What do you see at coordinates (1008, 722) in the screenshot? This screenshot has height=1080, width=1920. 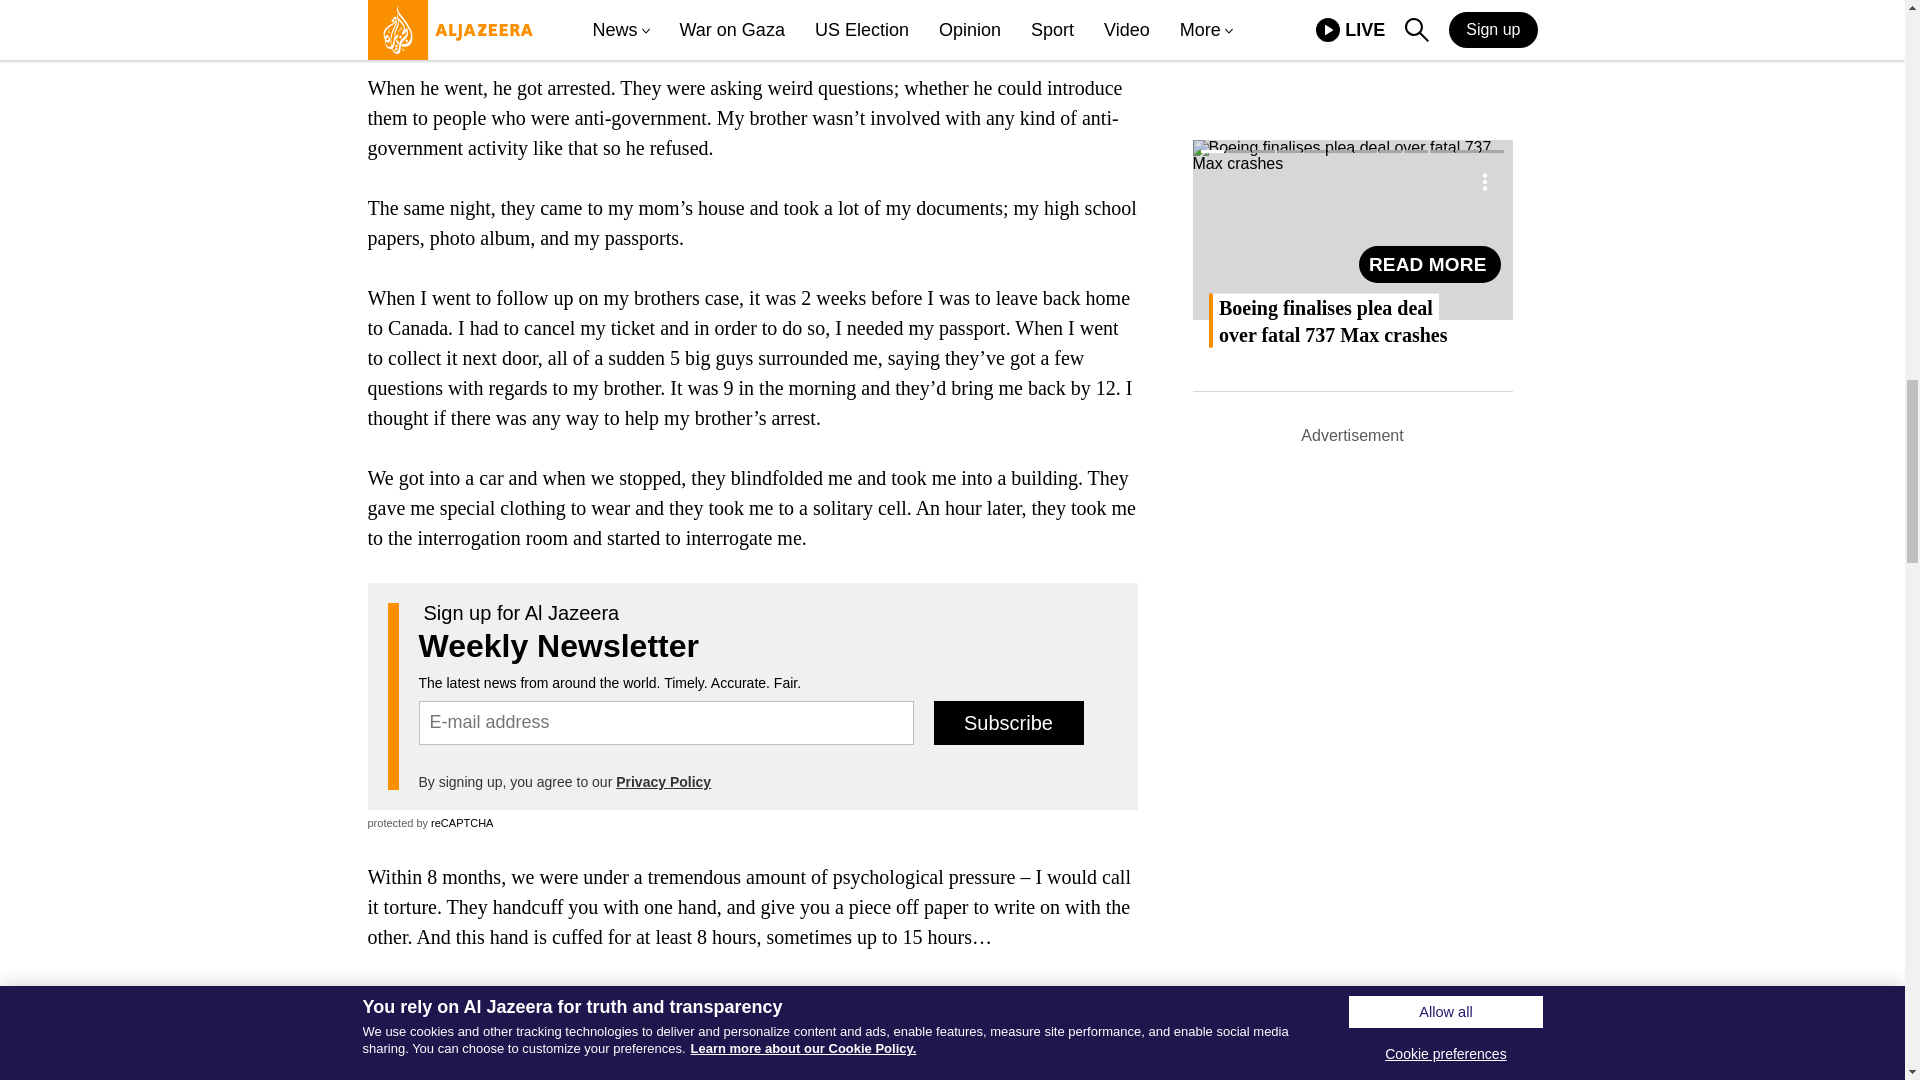 I see `Subscribe` at bounding box center [1008, 722].